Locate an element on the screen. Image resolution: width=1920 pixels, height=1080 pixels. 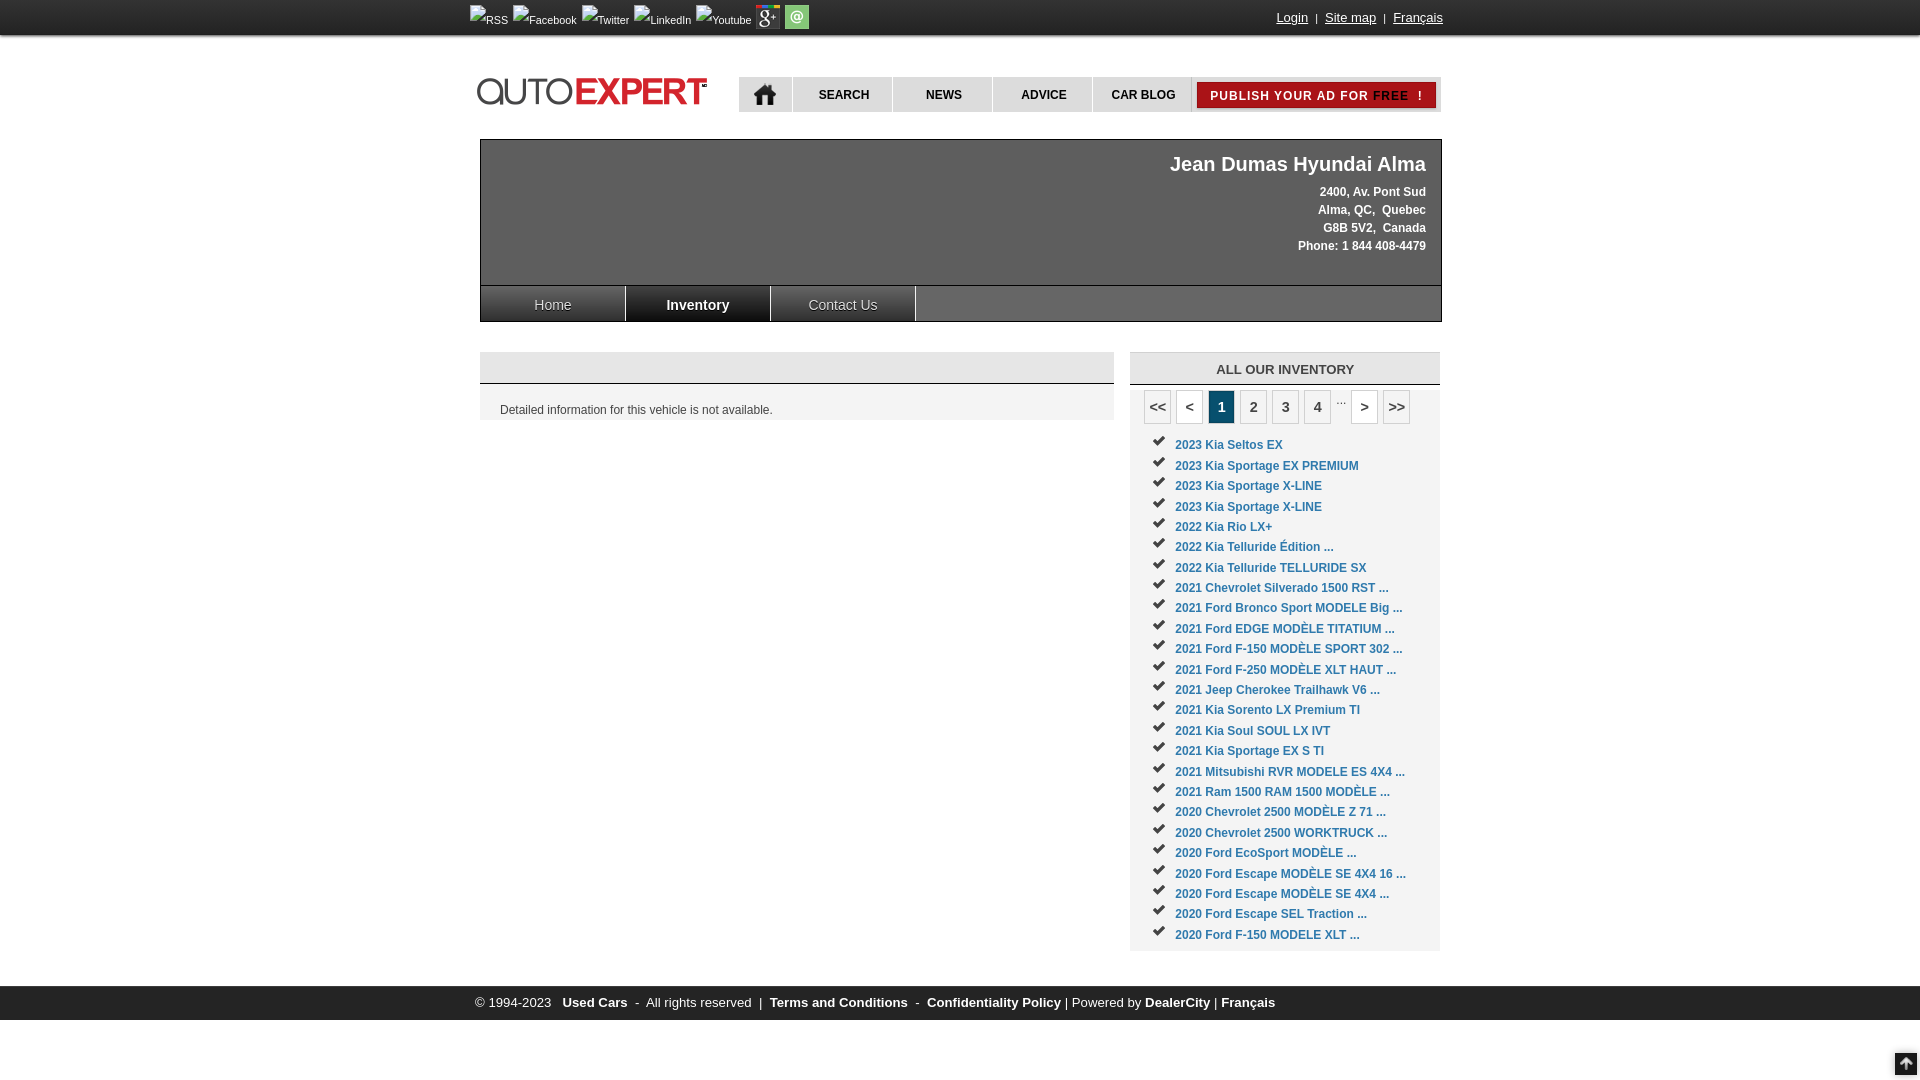
2021 Kia Soul SOUL LX IVT is located at coordinates (1252, 731).